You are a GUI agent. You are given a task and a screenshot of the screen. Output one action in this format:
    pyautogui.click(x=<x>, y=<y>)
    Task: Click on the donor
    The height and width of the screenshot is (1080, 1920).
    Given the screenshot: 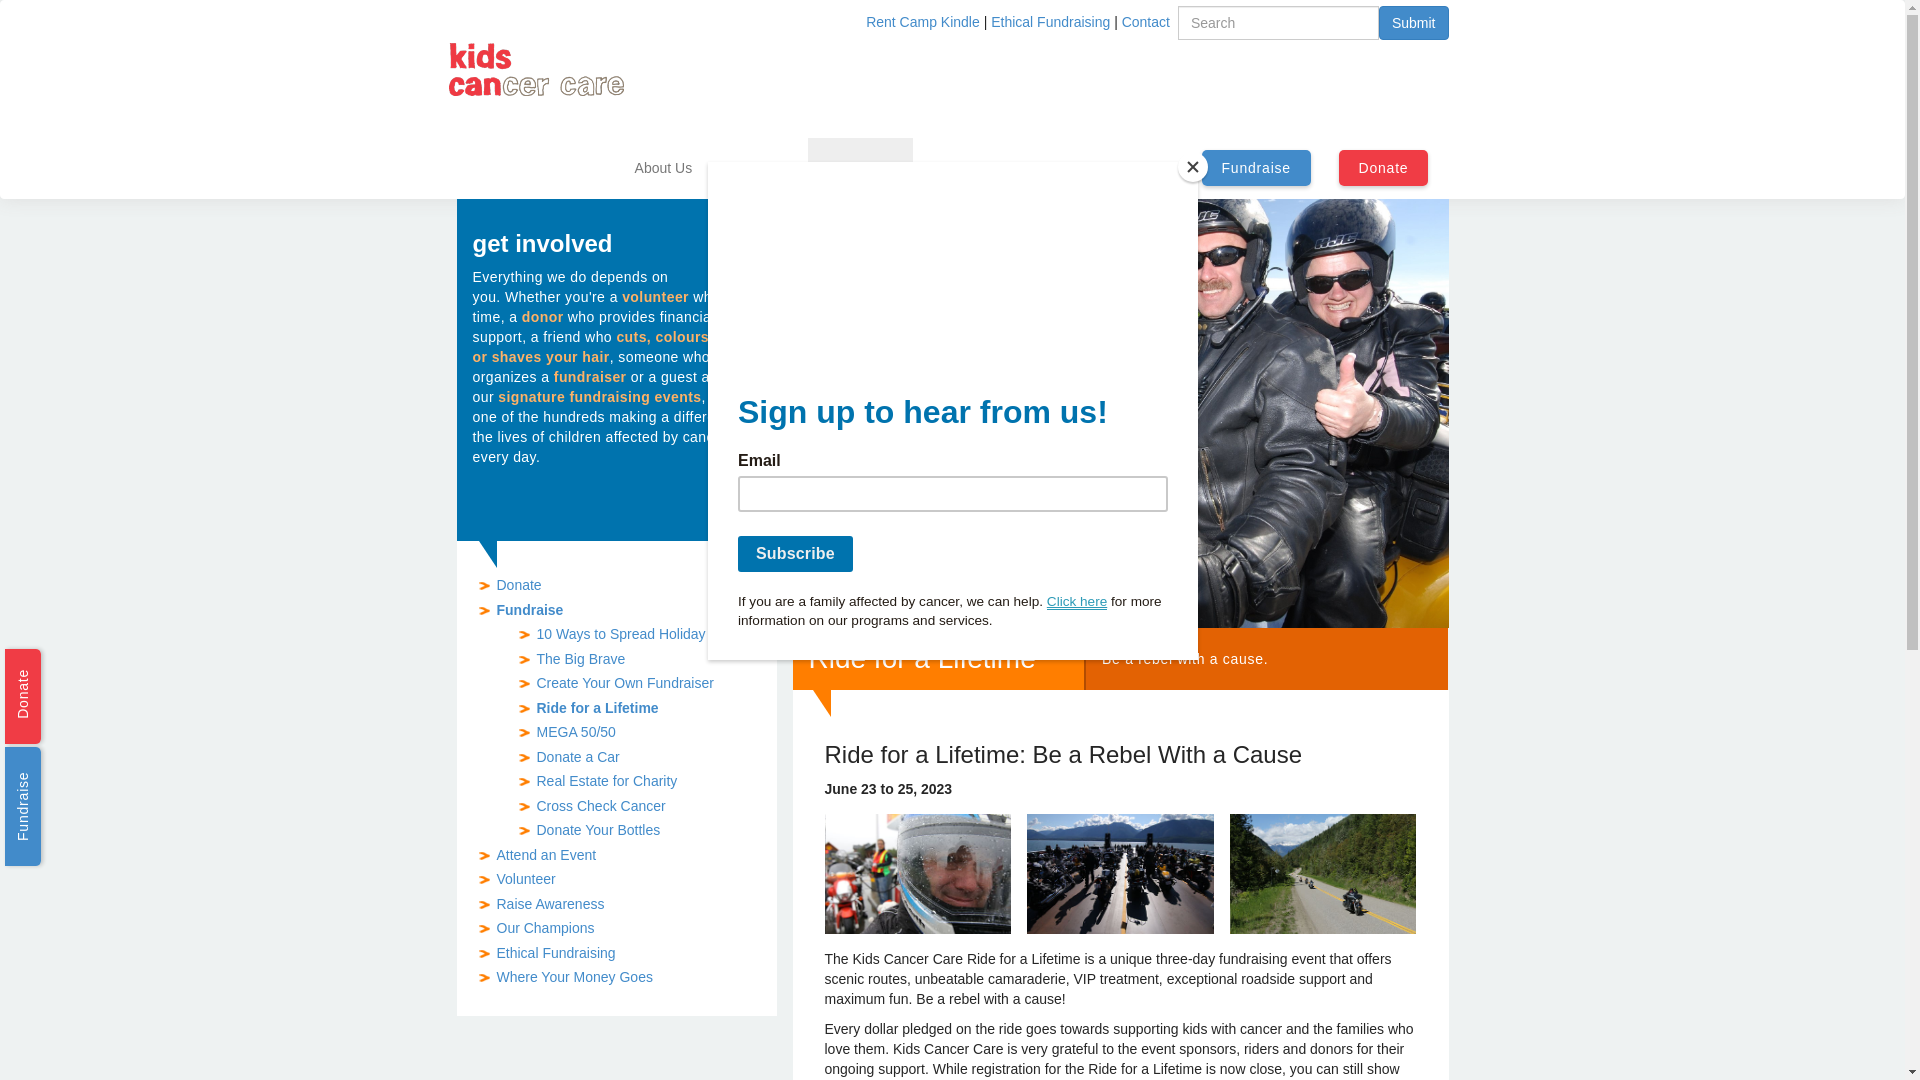 What is the action you would take?
    pyautogui.click(x=543, y=317)
    